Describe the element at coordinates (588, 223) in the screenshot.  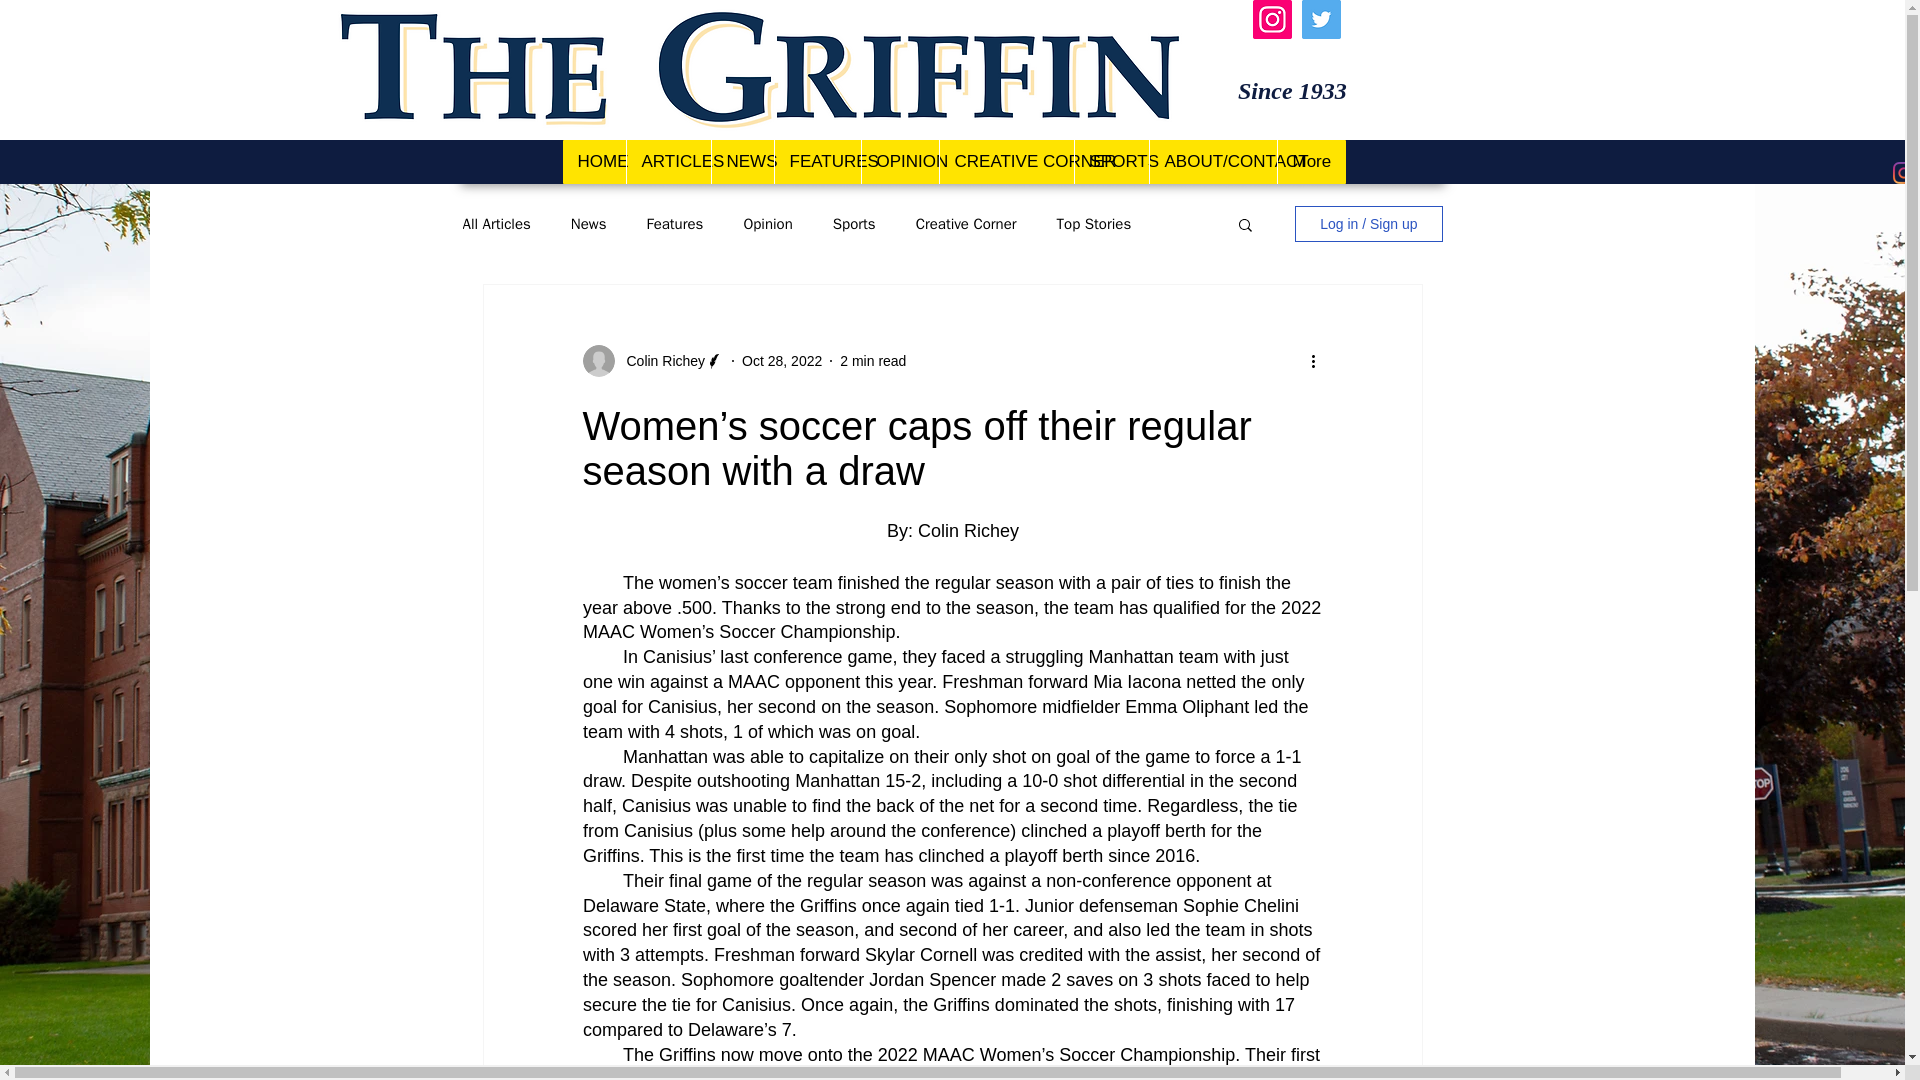
I see `News` at that location.